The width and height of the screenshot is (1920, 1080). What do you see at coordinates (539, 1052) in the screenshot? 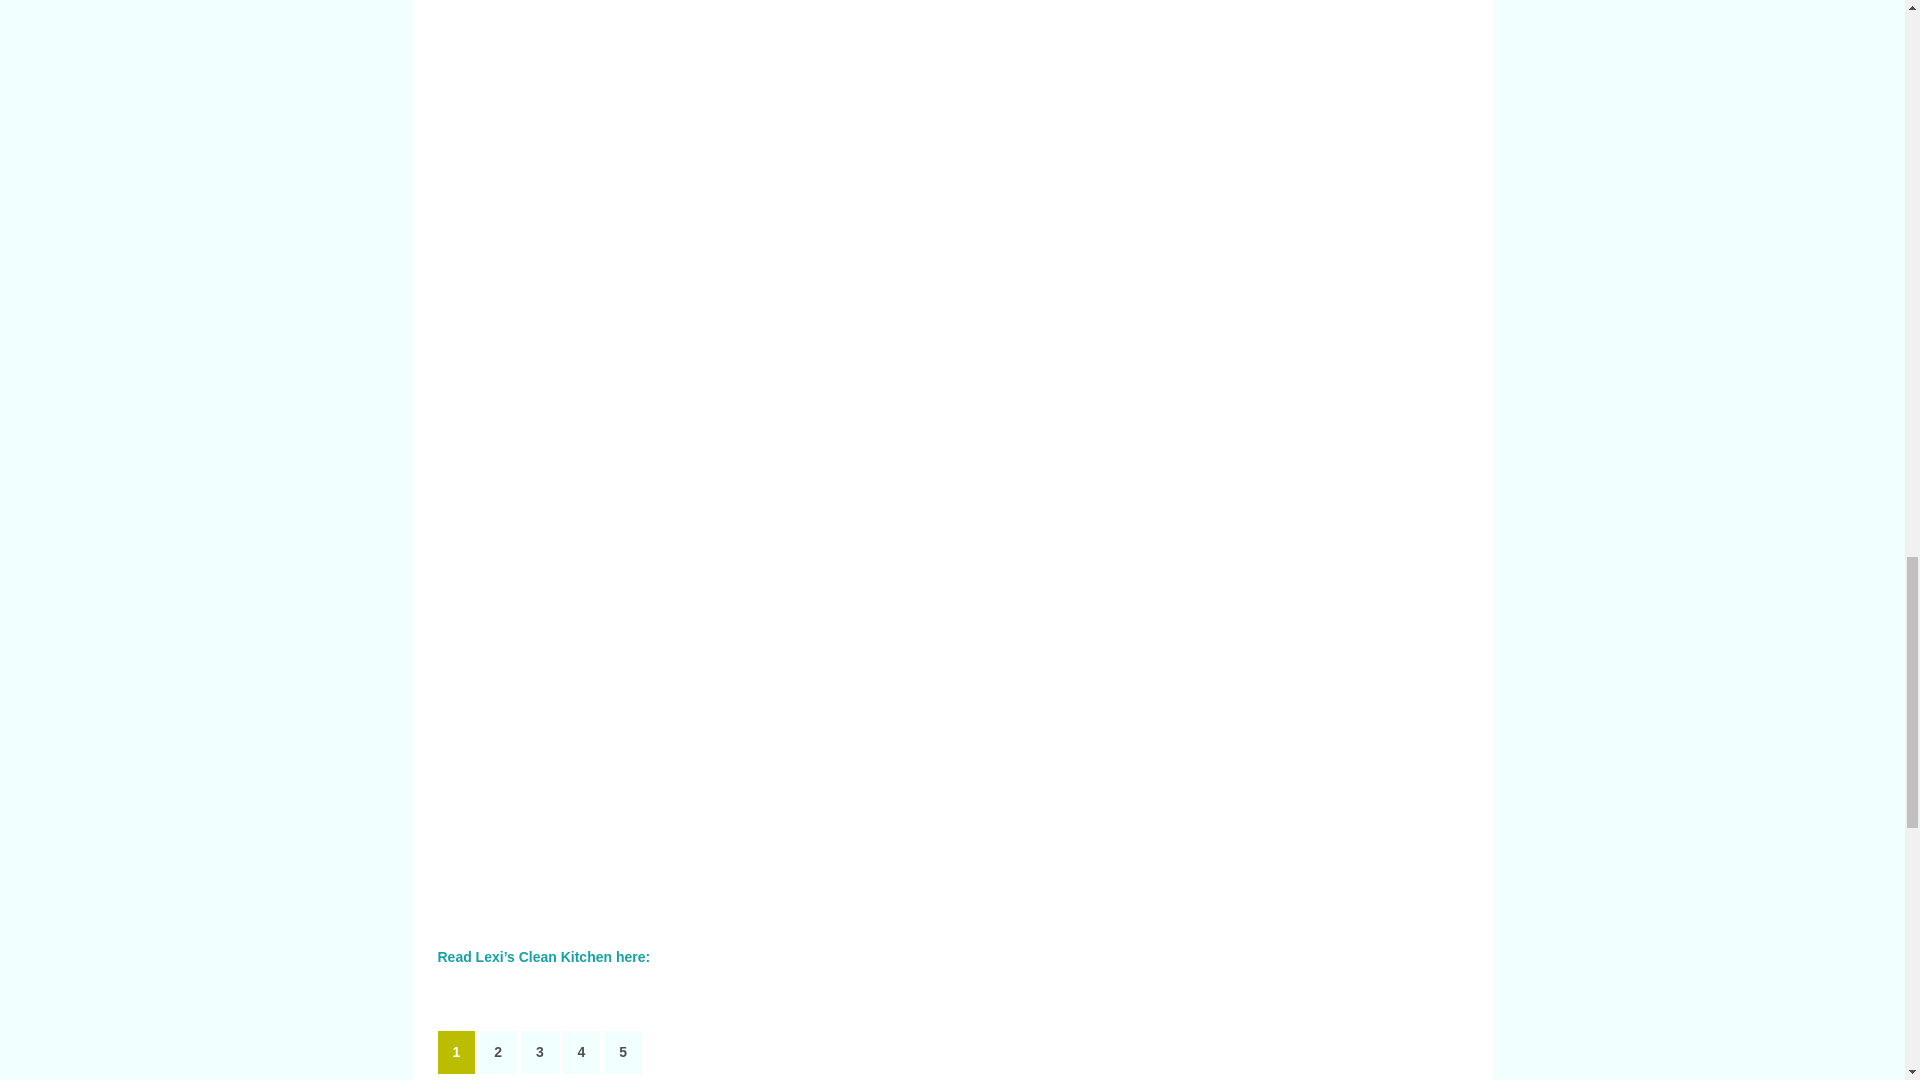
I see `3` at bounding box center [539, 1052].